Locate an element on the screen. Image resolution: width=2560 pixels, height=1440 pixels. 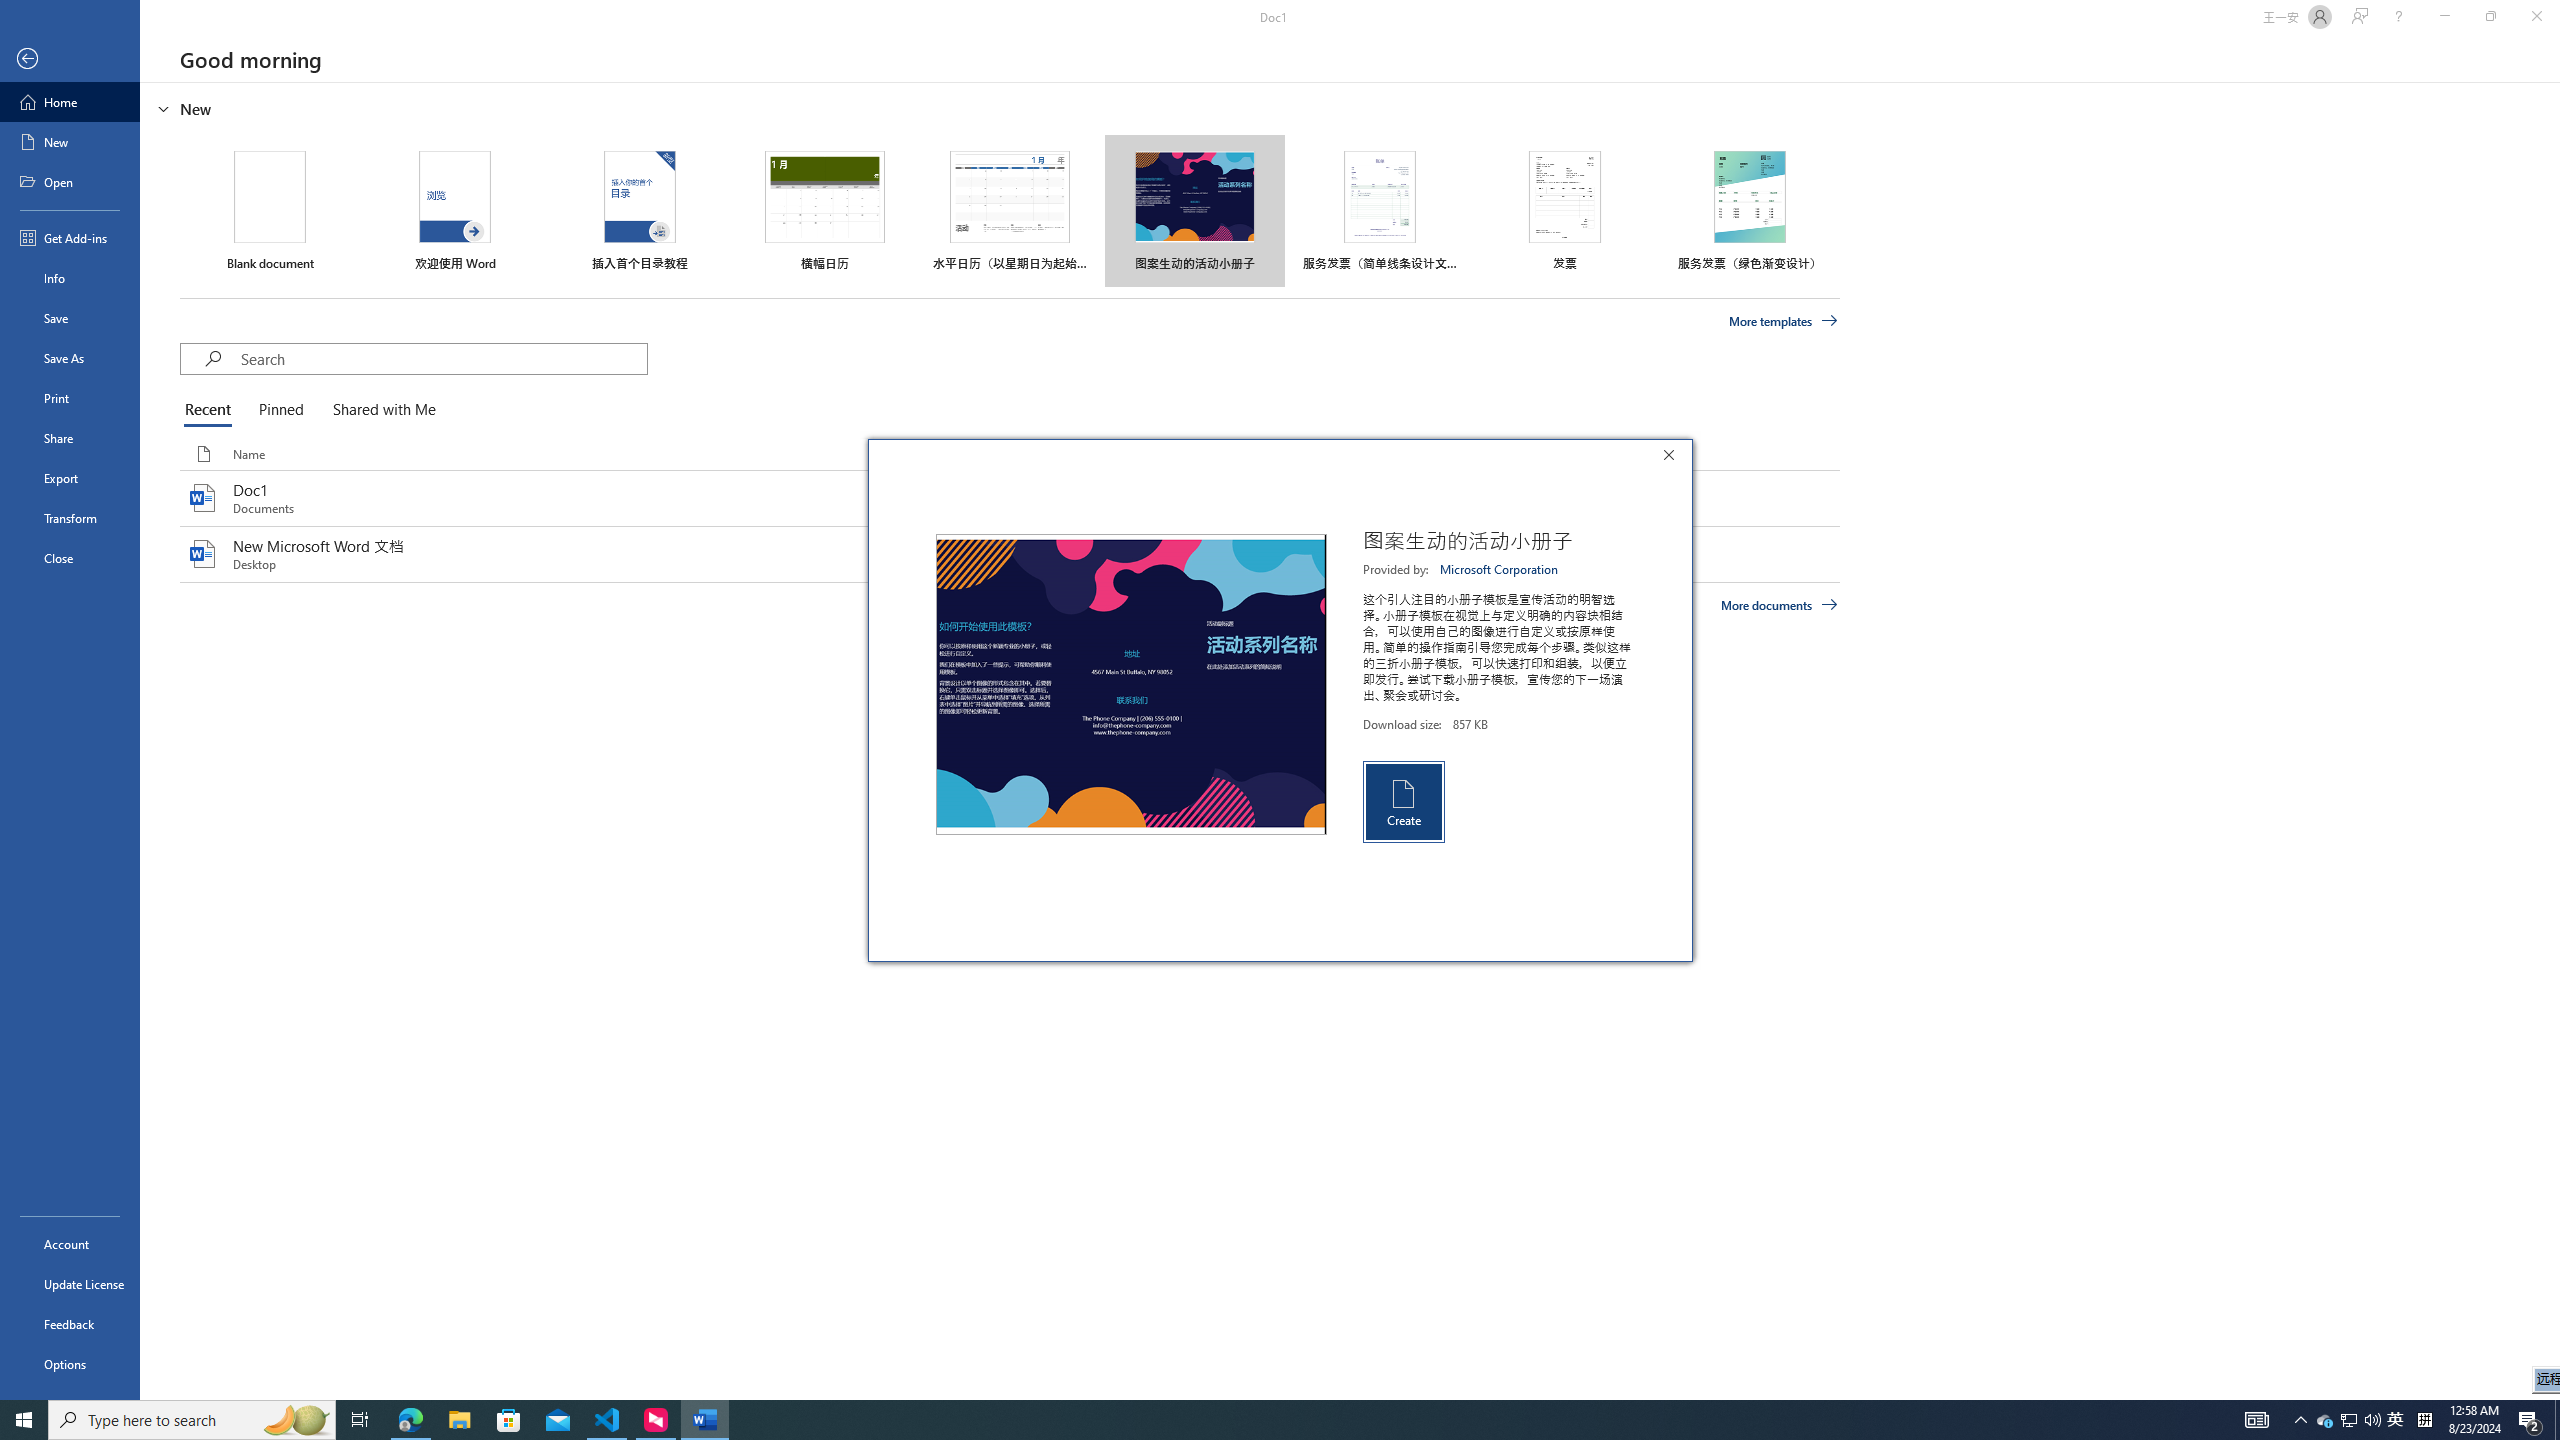
Hide or show region is located at coordinates (164, 108).